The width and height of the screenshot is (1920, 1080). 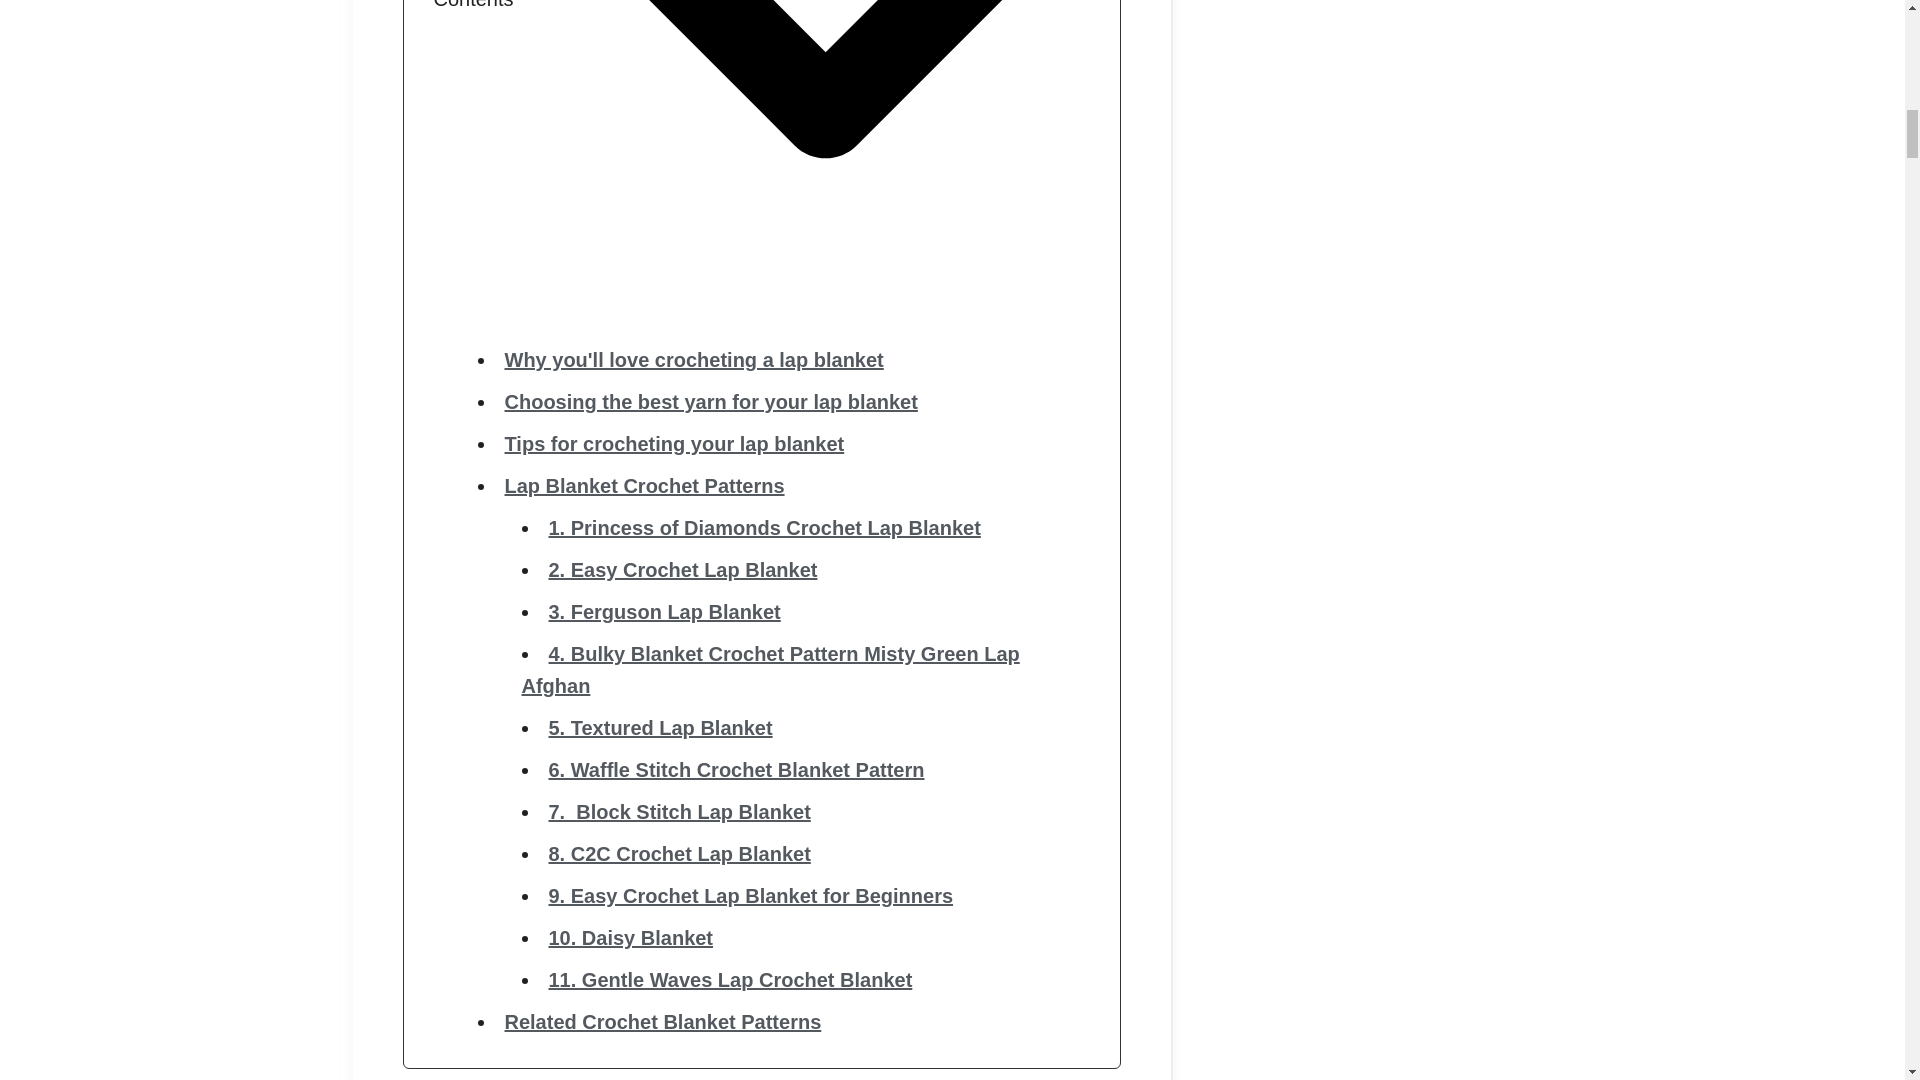 I want to click on Lap Blanket Crochet Patterns, so click(x=643, y=486).